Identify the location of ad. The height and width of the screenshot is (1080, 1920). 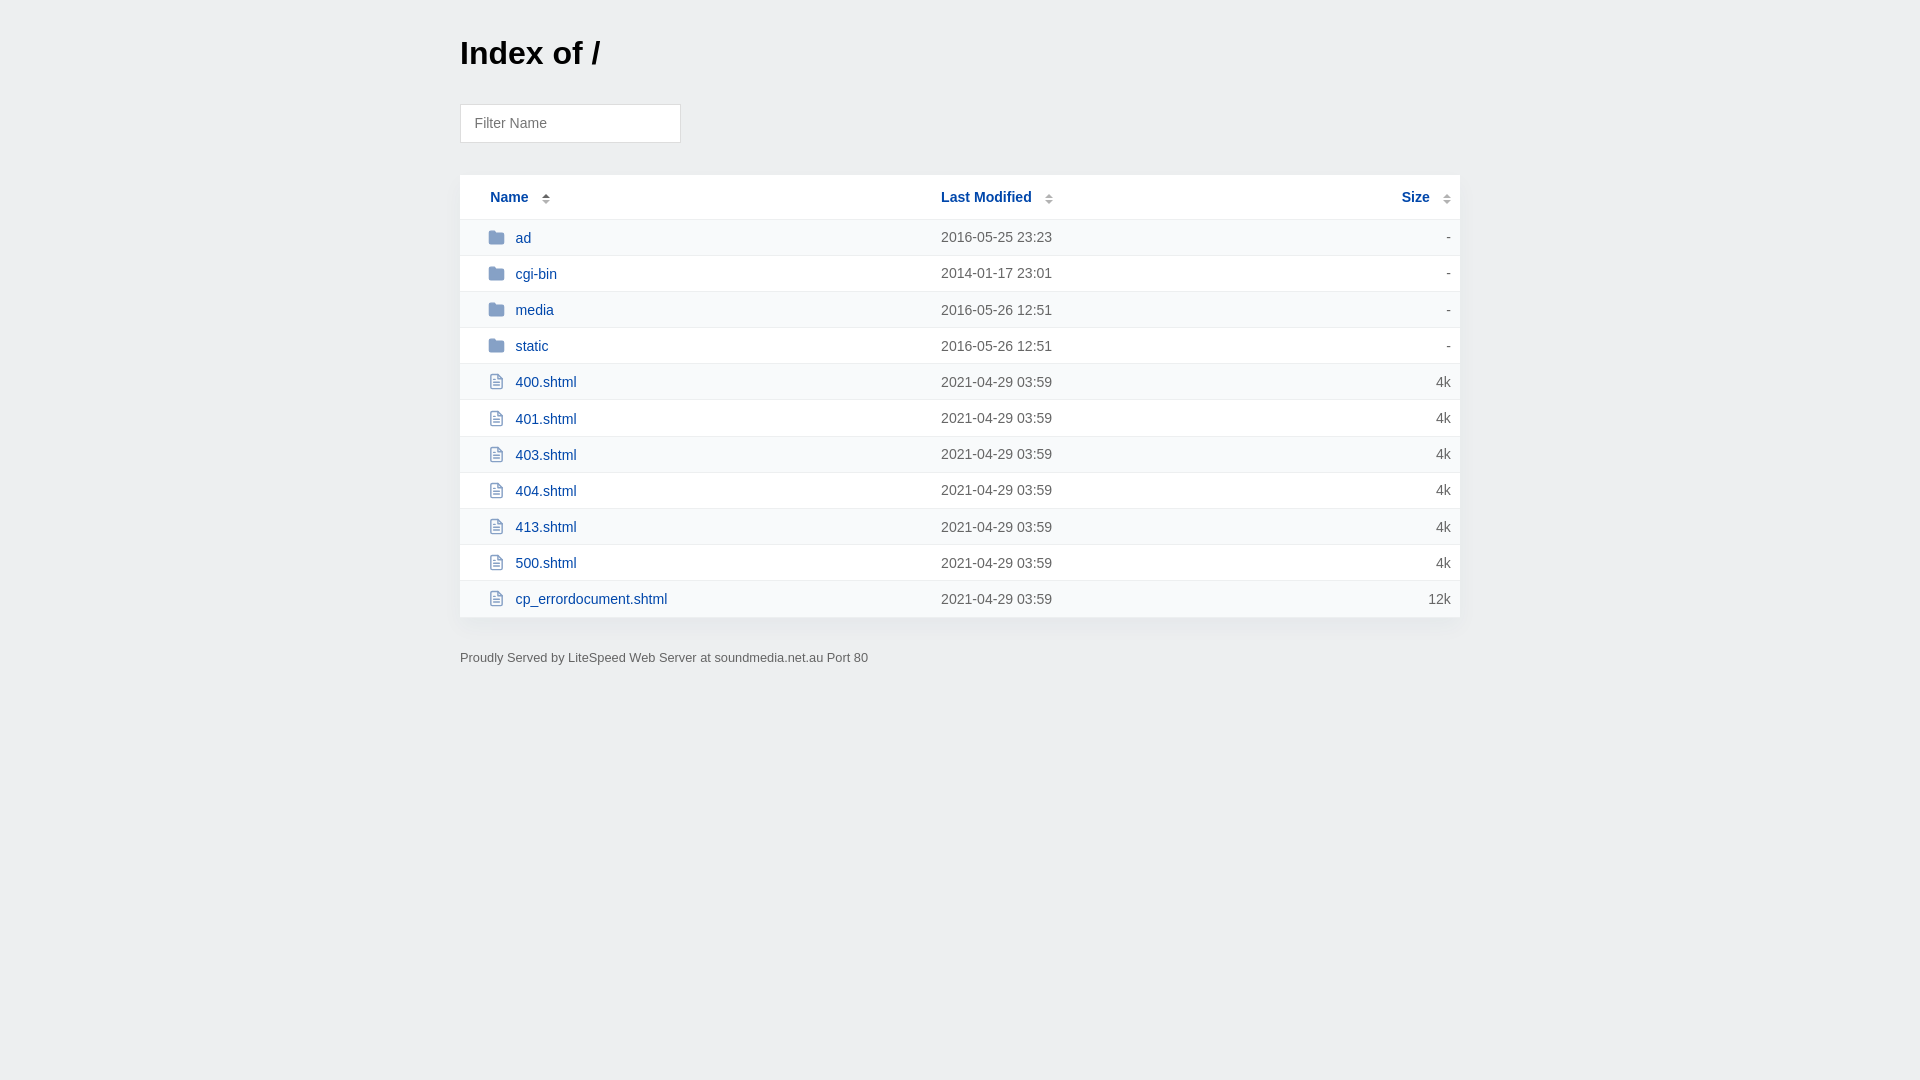
(706, 238).